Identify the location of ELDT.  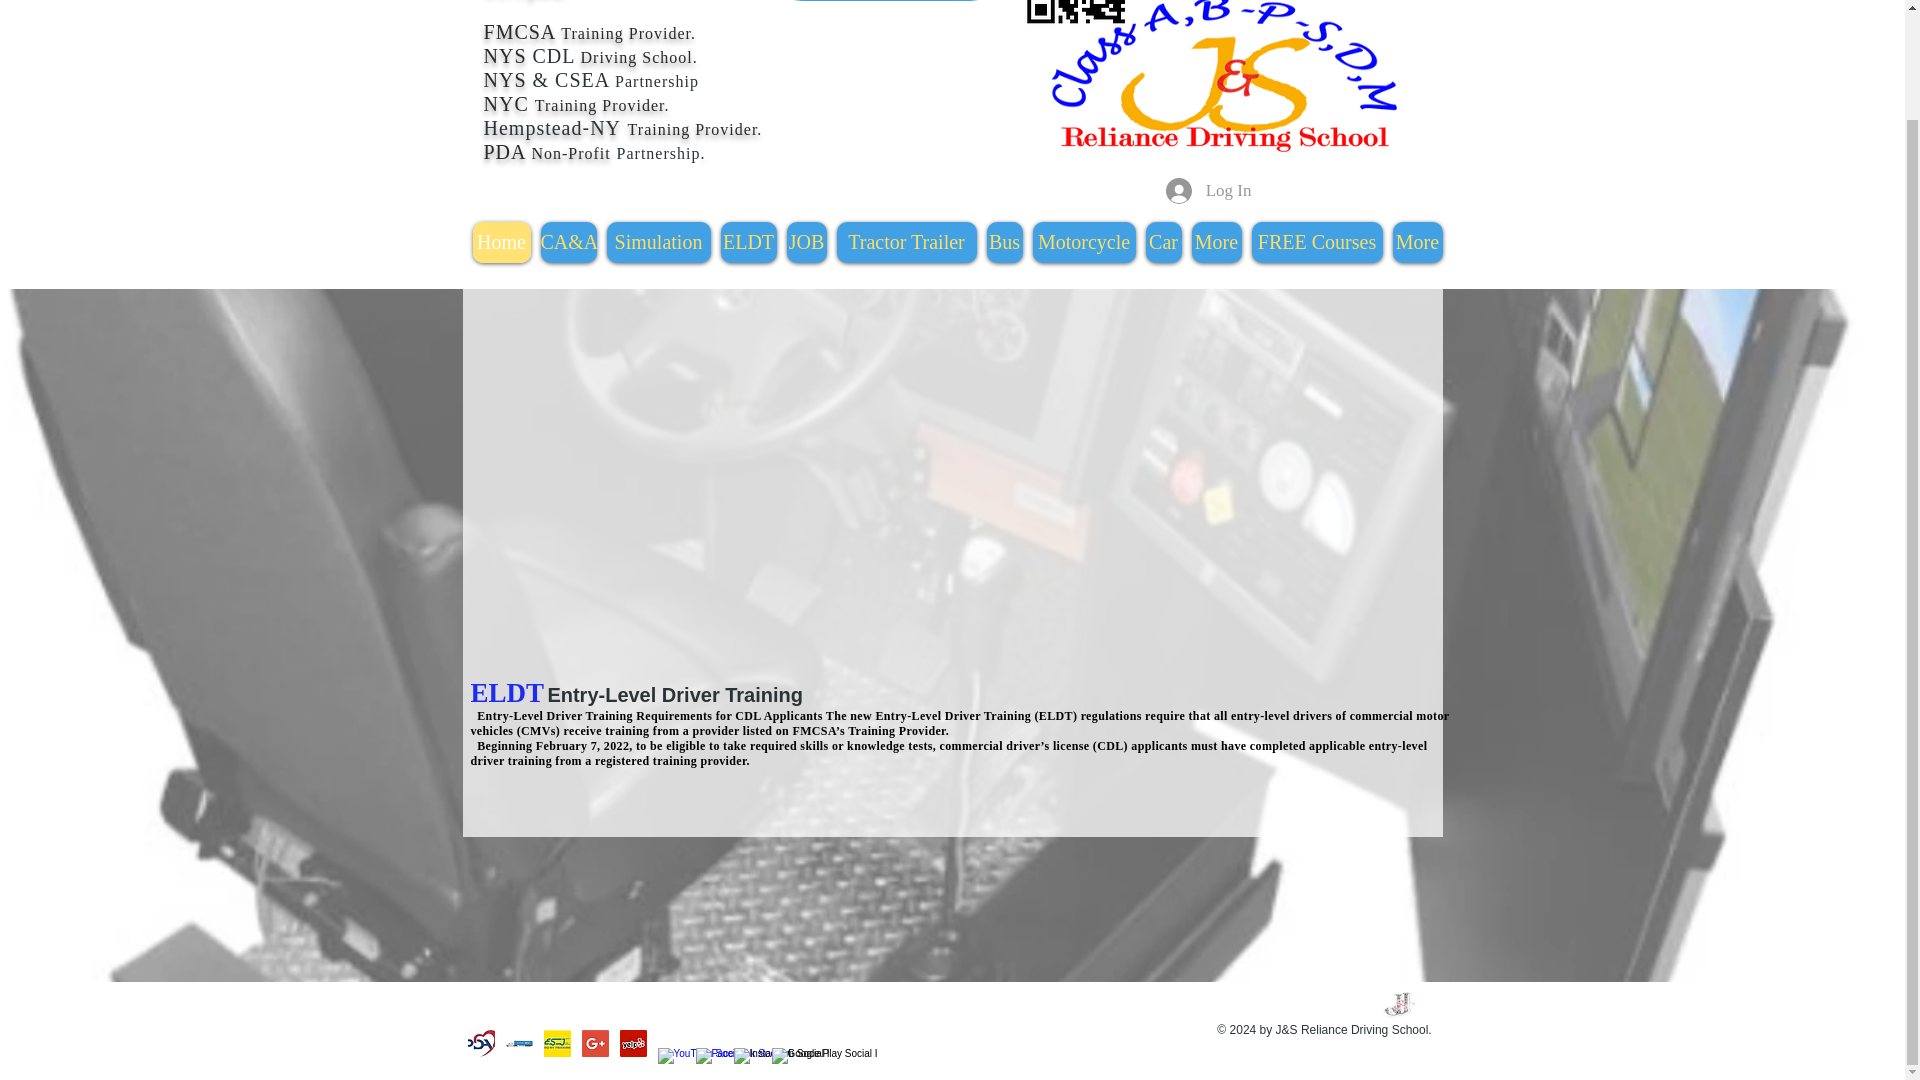
(748, 242).